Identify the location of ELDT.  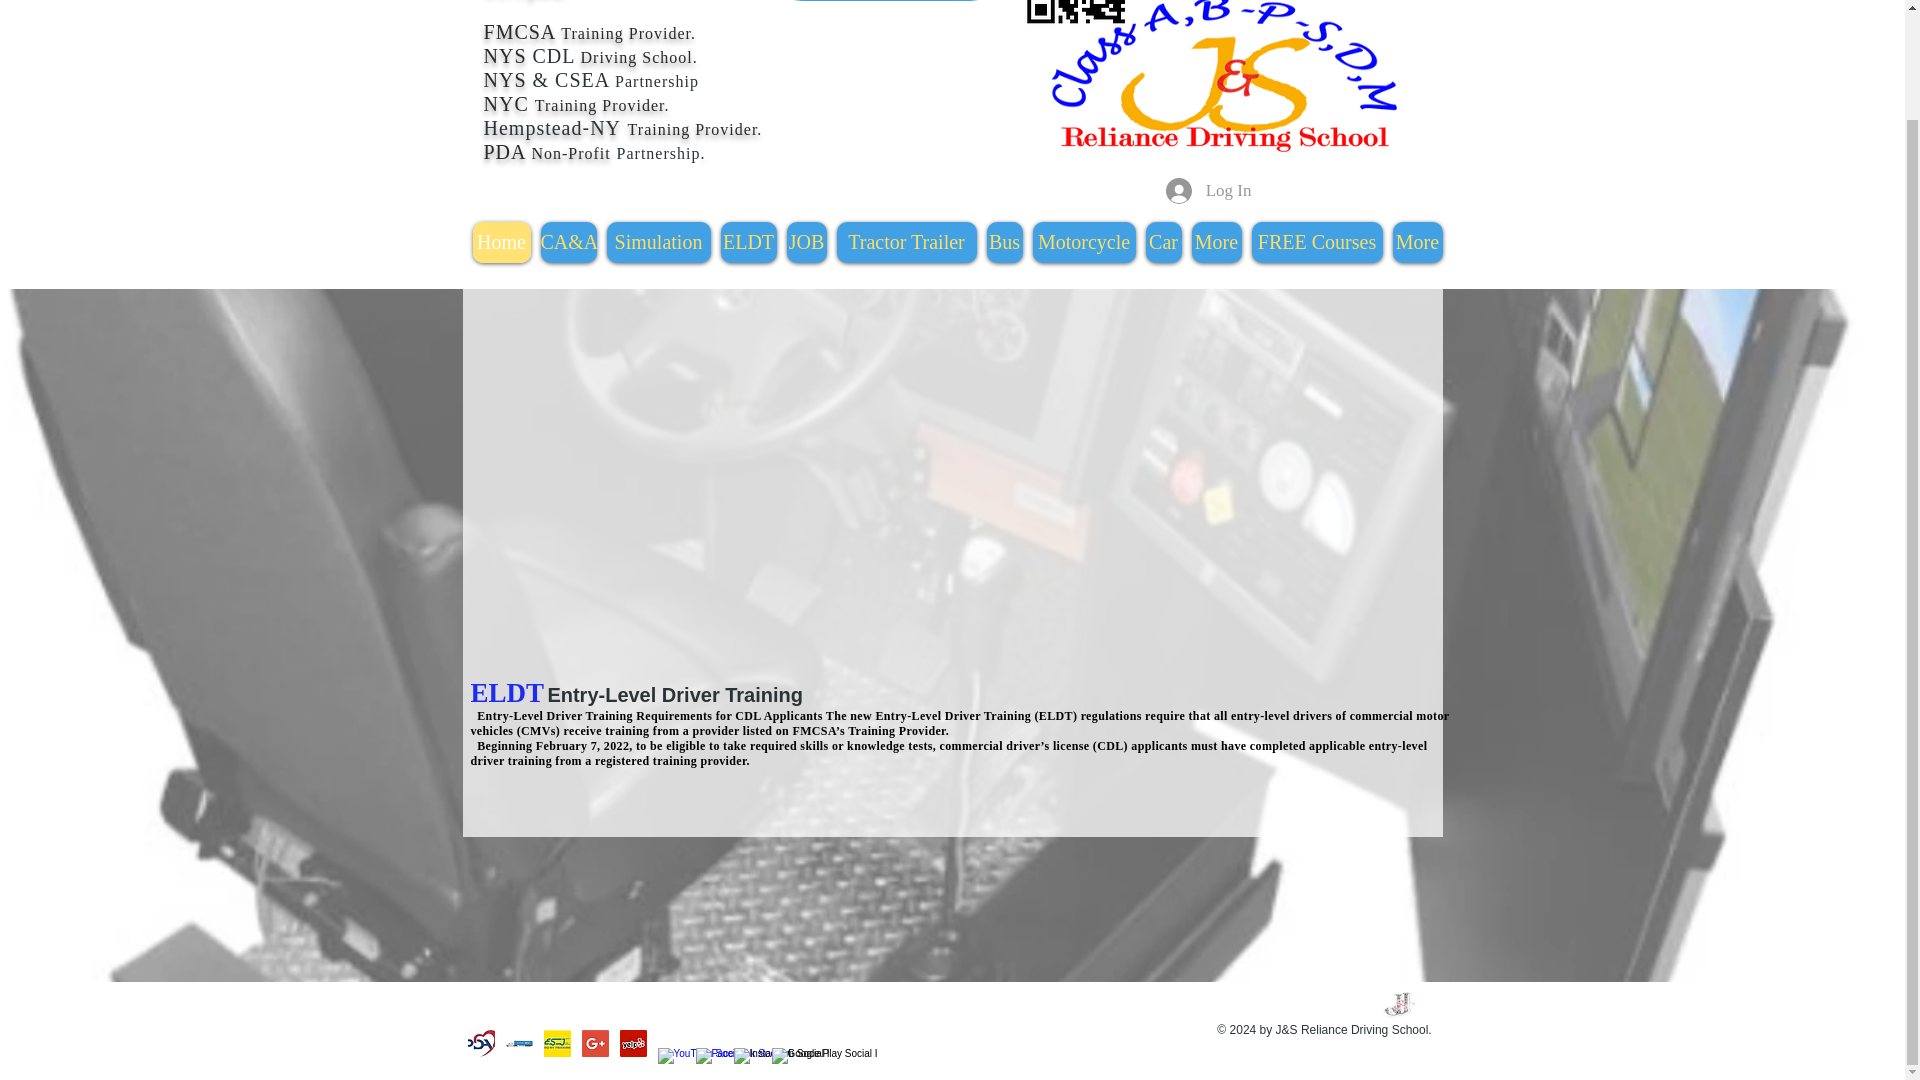
(748, 242).